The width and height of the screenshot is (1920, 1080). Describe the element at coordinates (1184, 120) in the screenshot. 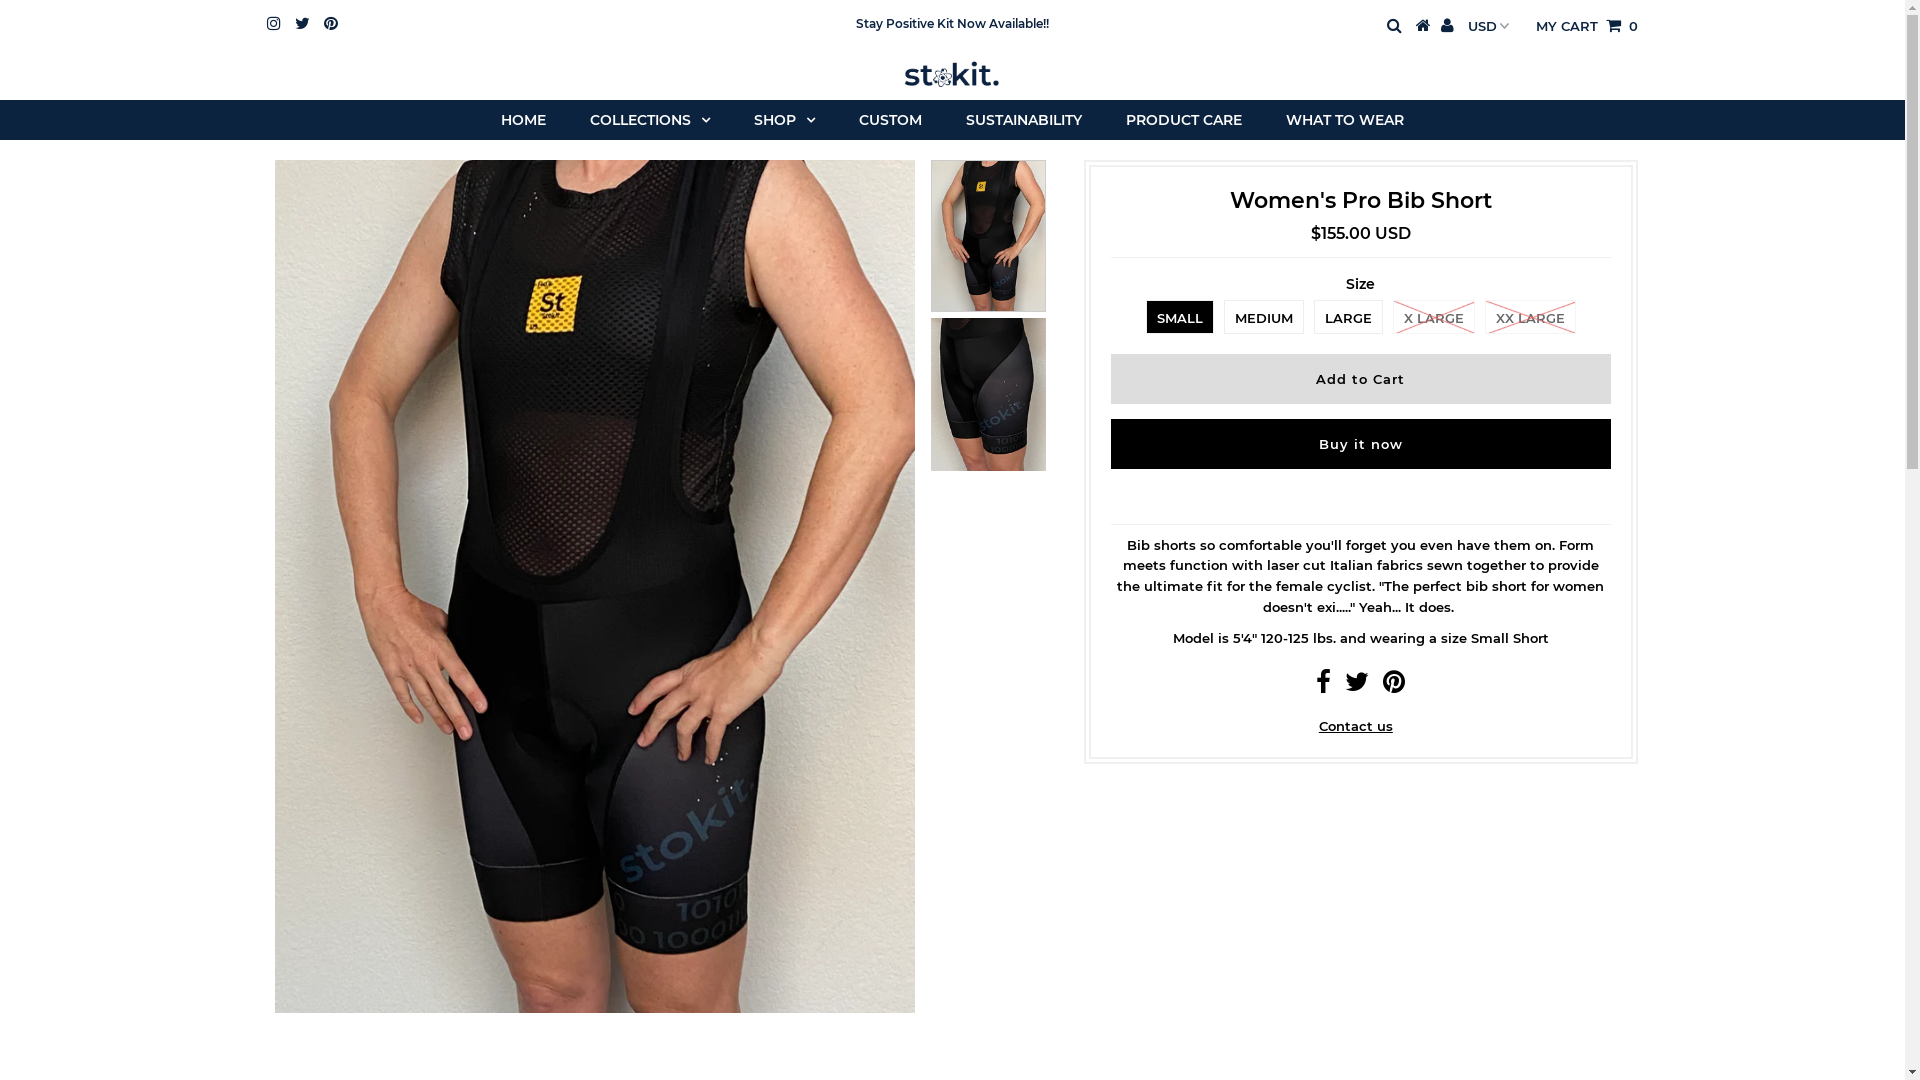

I see `PRODUCT CARE` at that location.